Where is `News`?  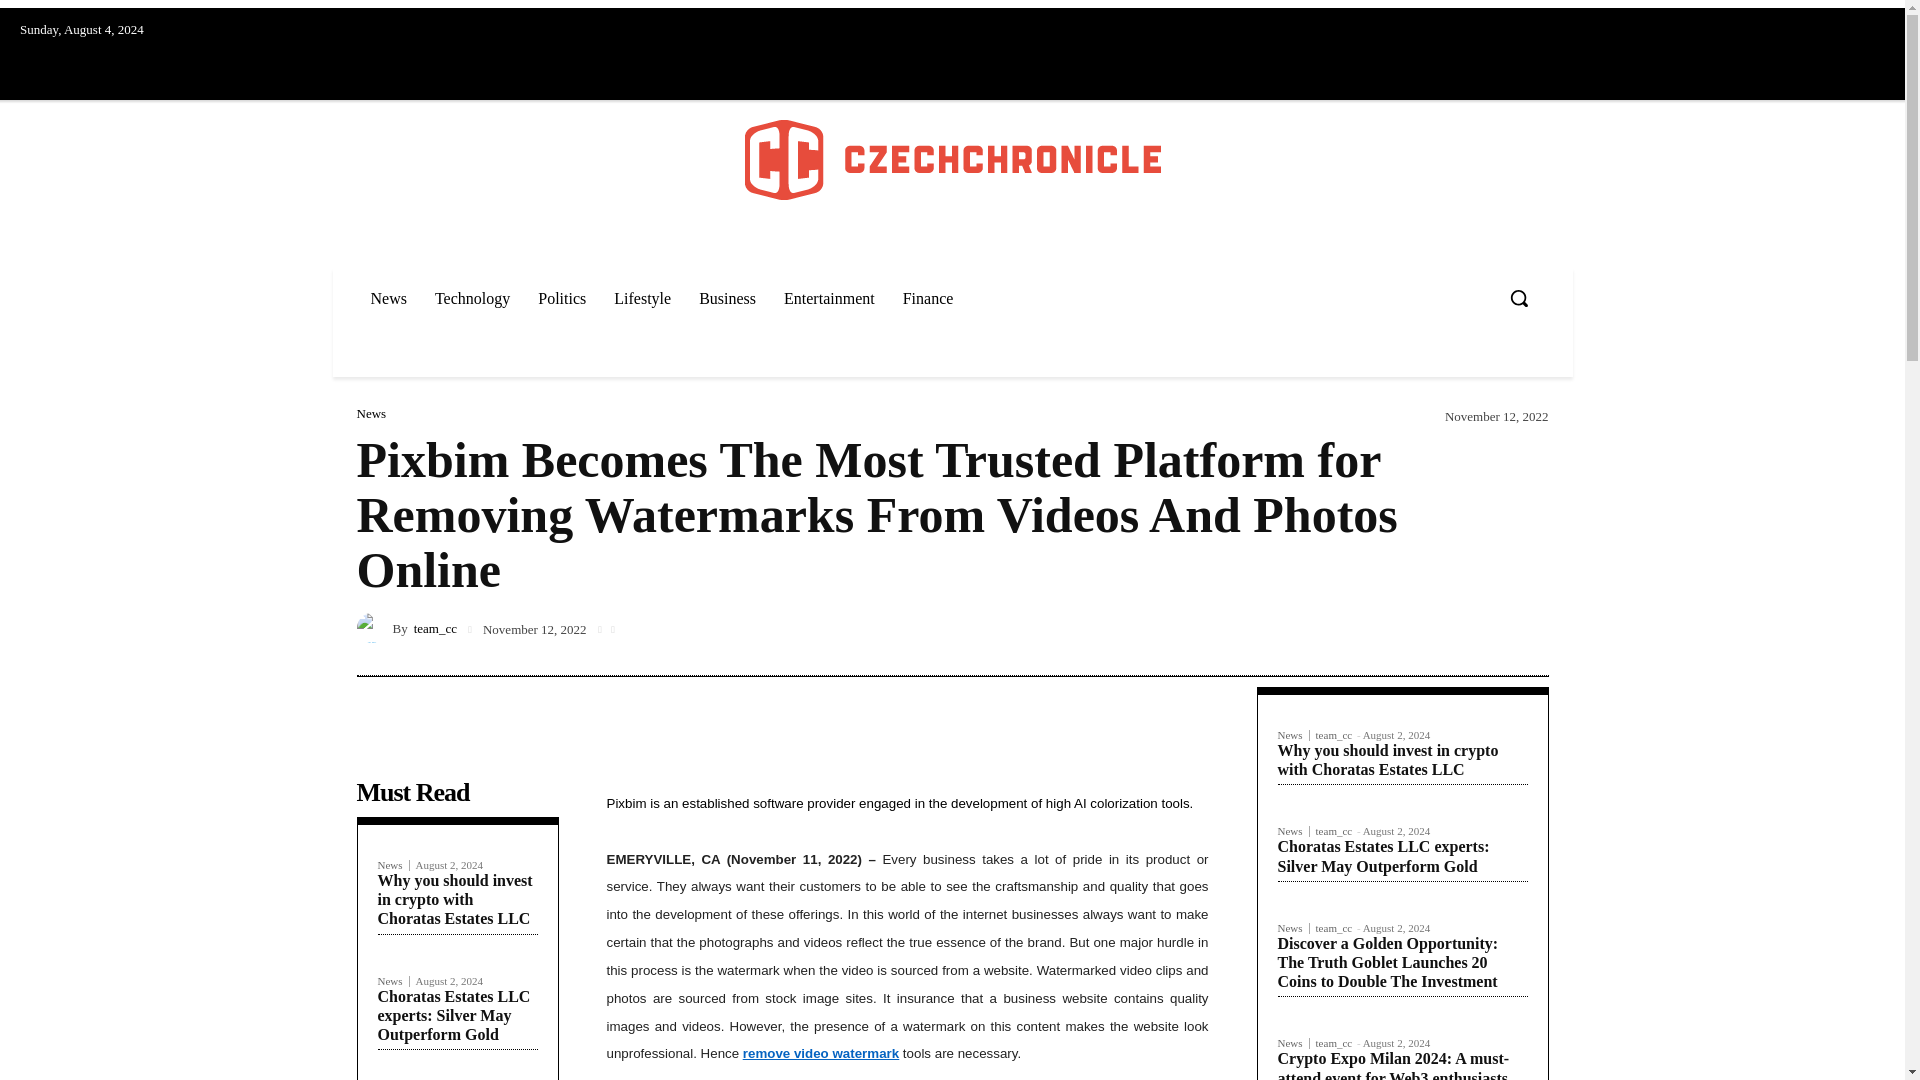
News is located at coordinates (370, 414).